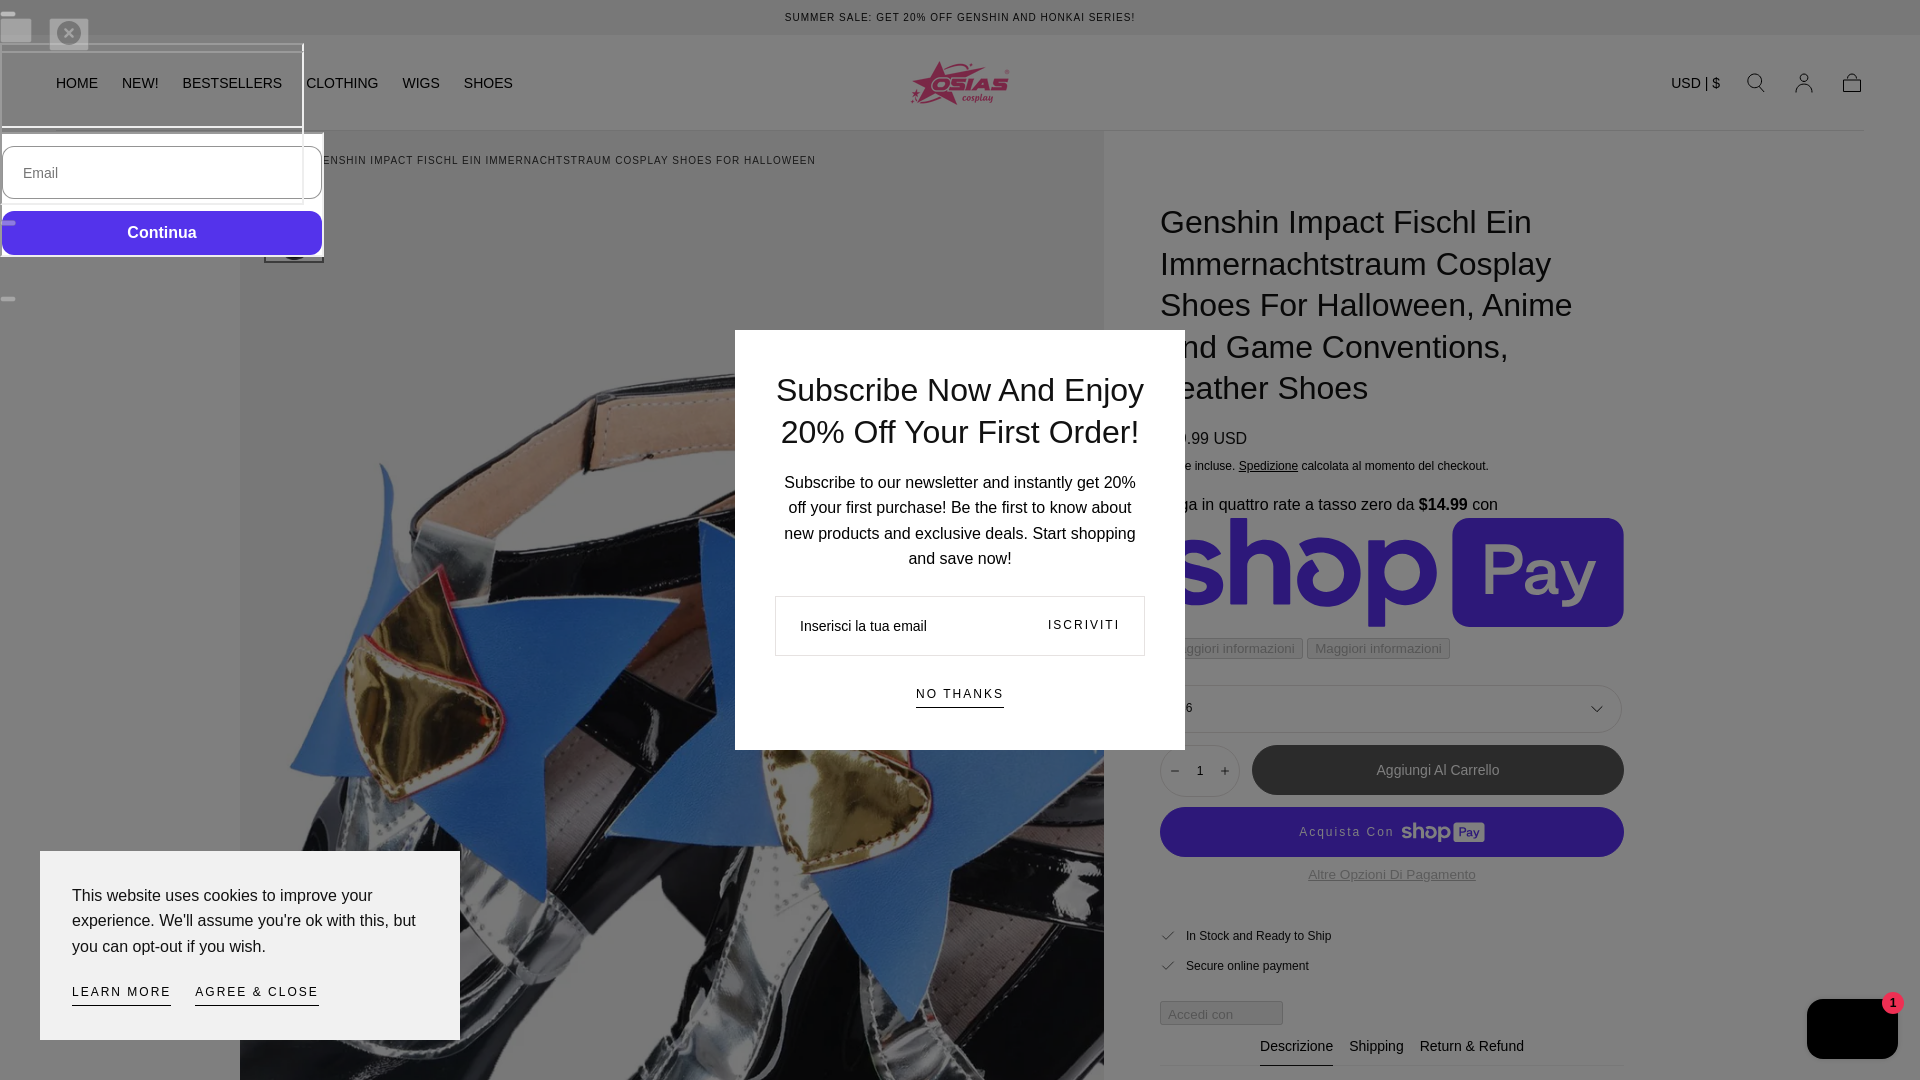  What do you see at coordinates (1852, 83) in the screenshot?
I see `Carrello` at bounding box center [1852, 83].